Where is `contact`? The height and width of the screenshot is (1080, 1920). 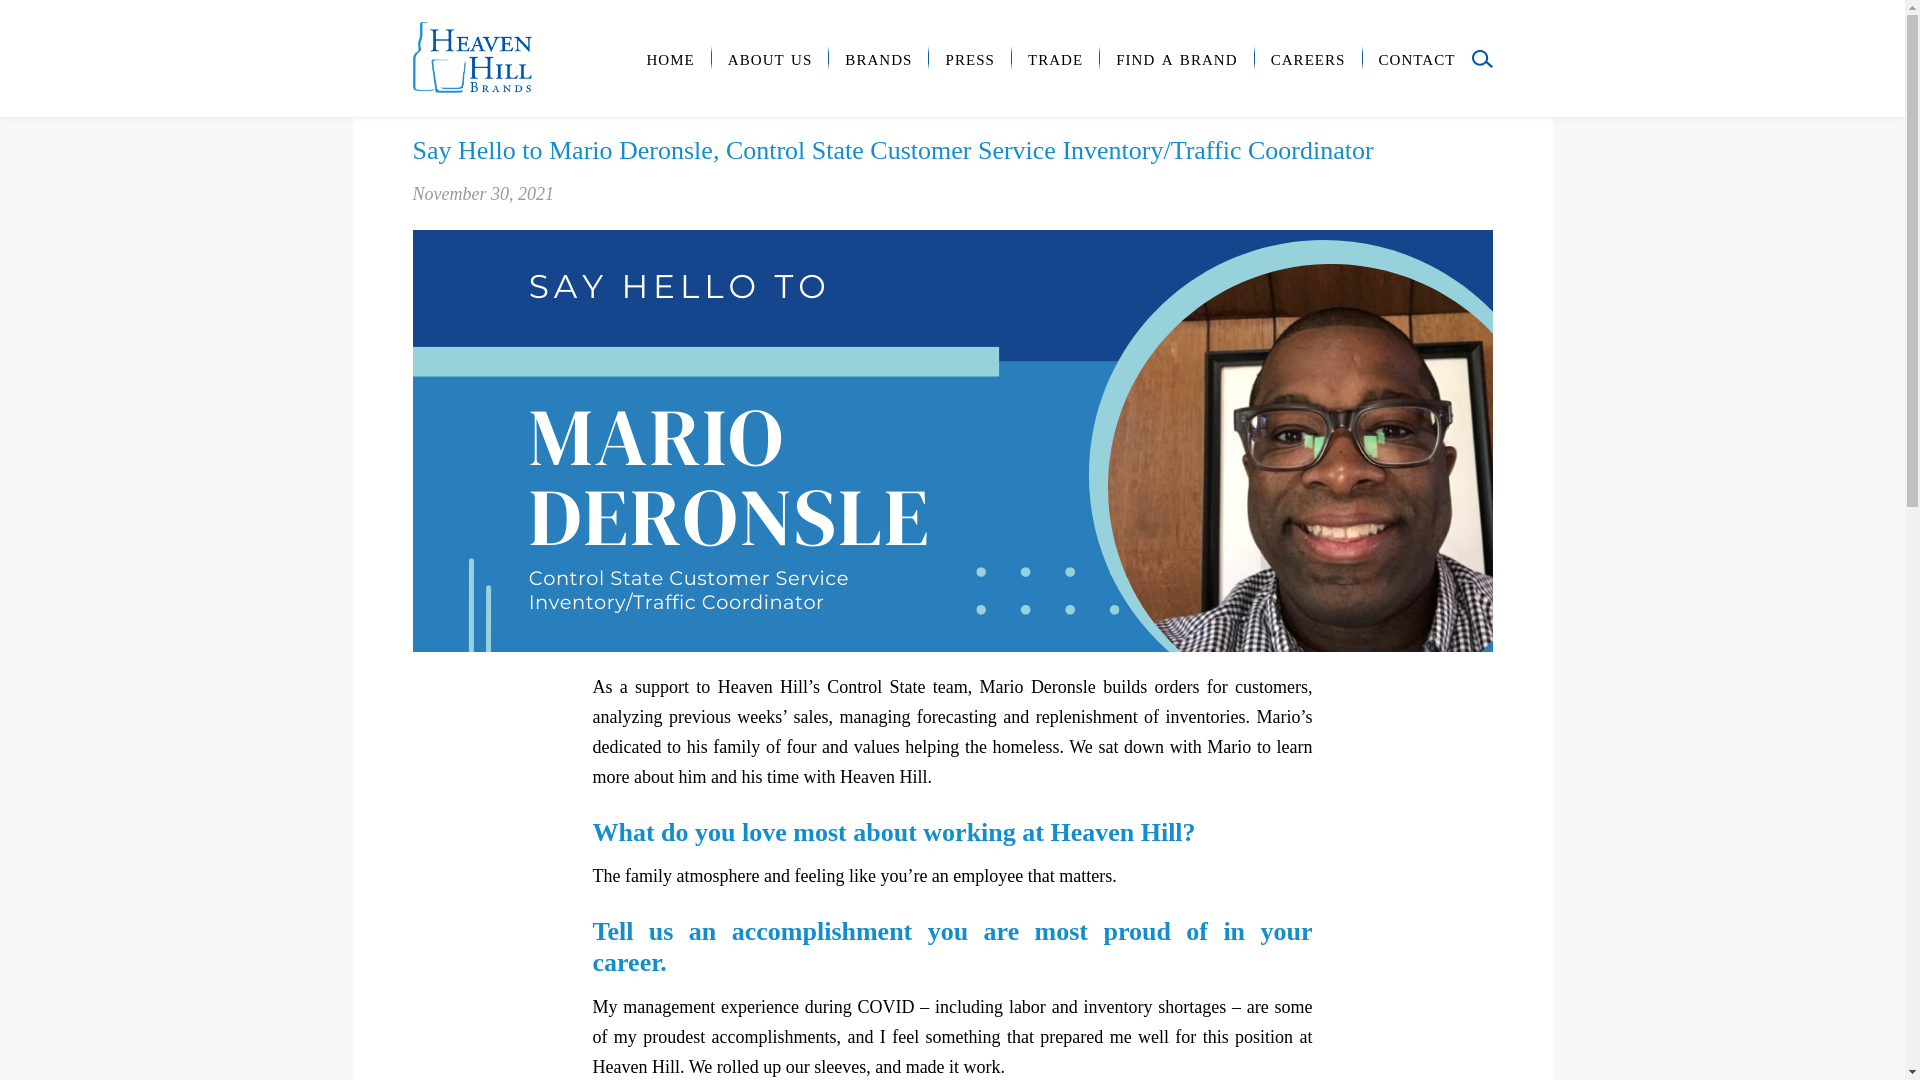
contact is located at coordinates (1416, 58).